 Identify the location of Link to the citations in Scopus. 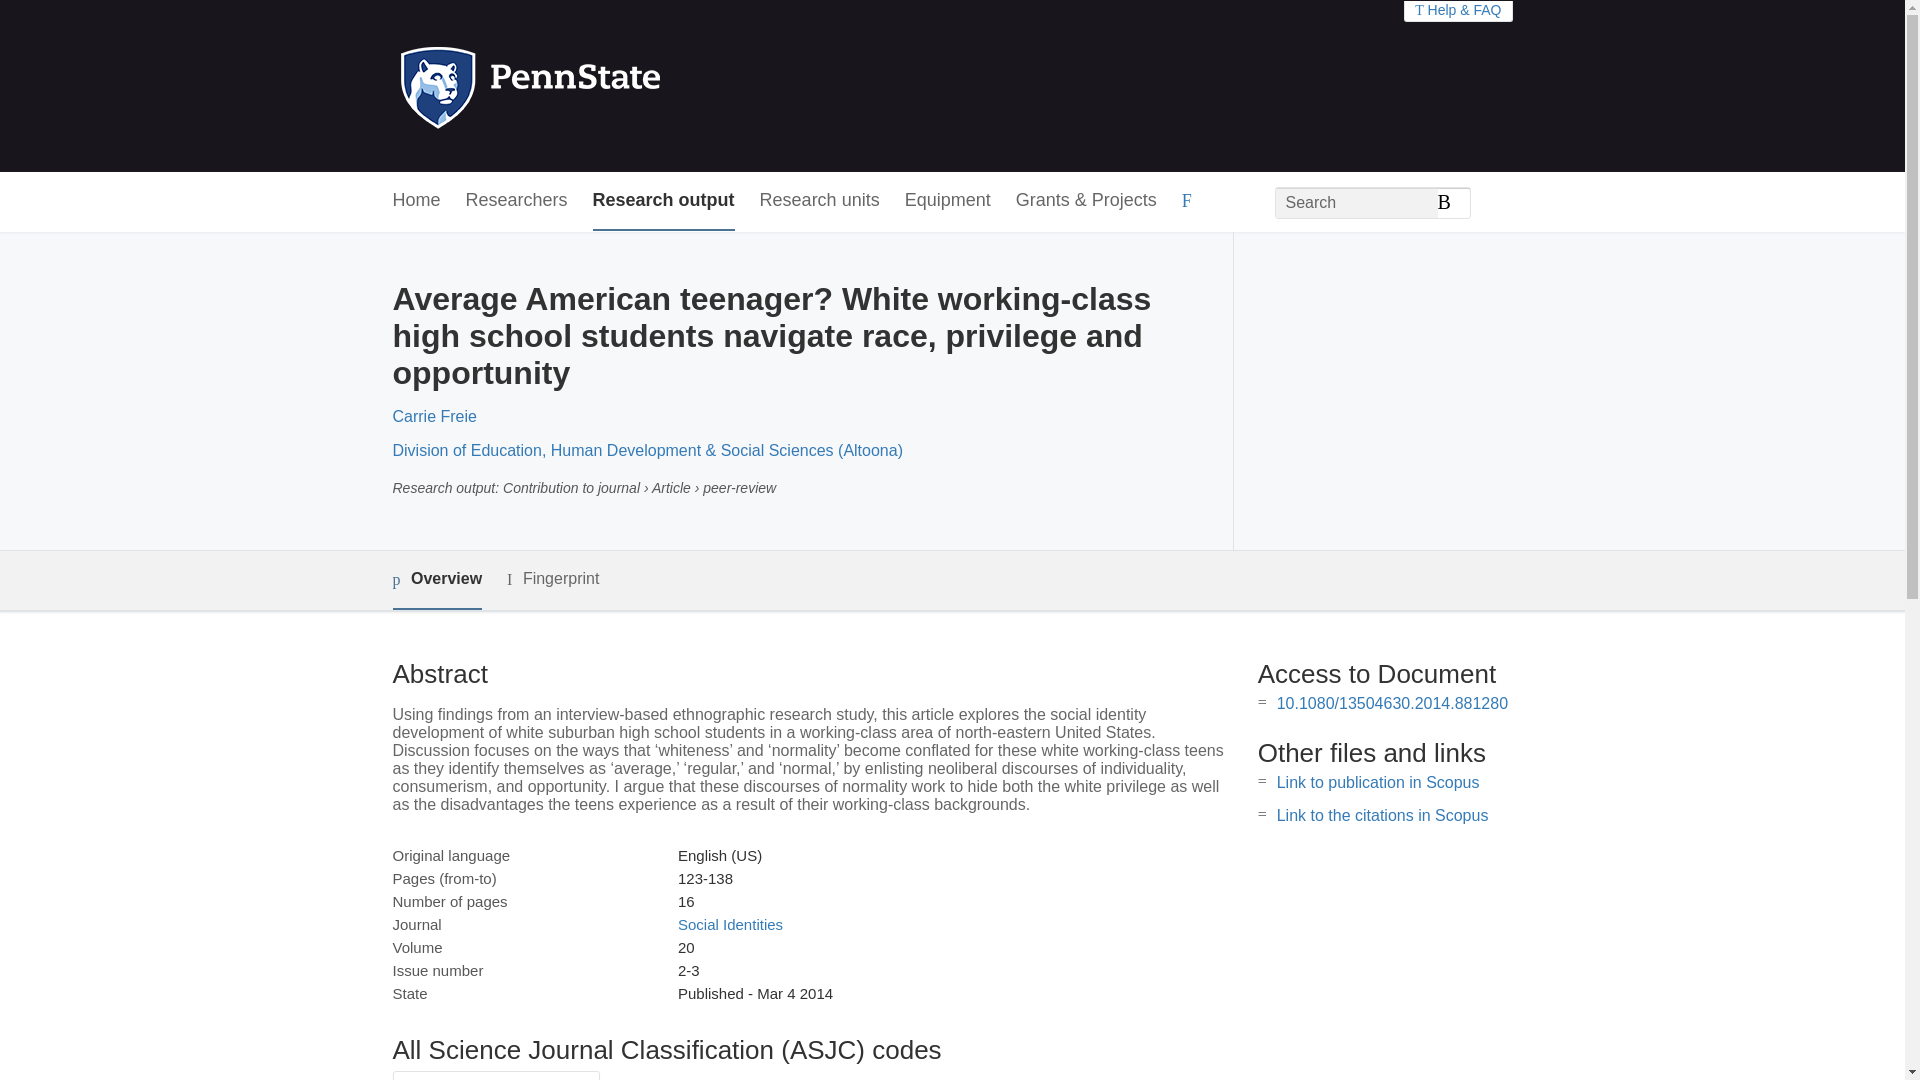
(1382, 815).